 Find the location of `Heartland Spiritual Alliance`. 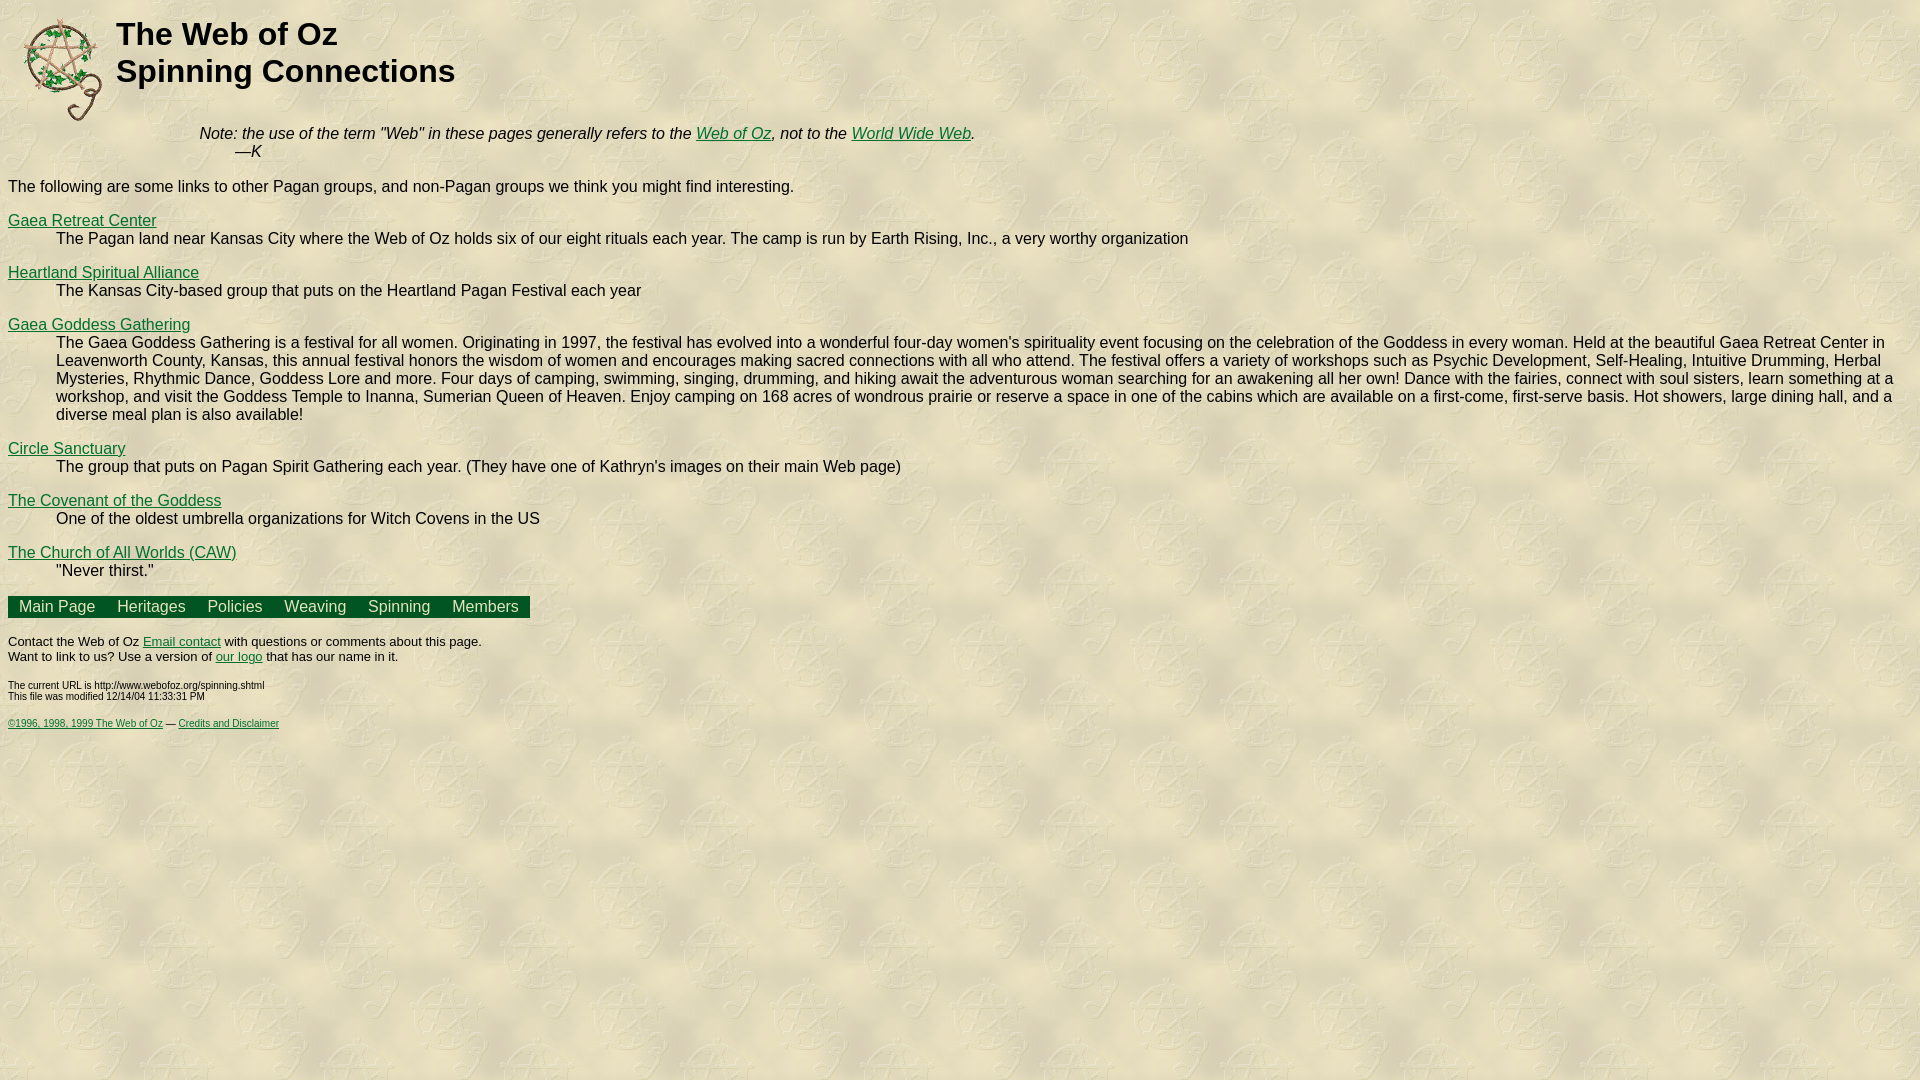

Heartland Spiritual Alliance is located at coordinates (103, 272).